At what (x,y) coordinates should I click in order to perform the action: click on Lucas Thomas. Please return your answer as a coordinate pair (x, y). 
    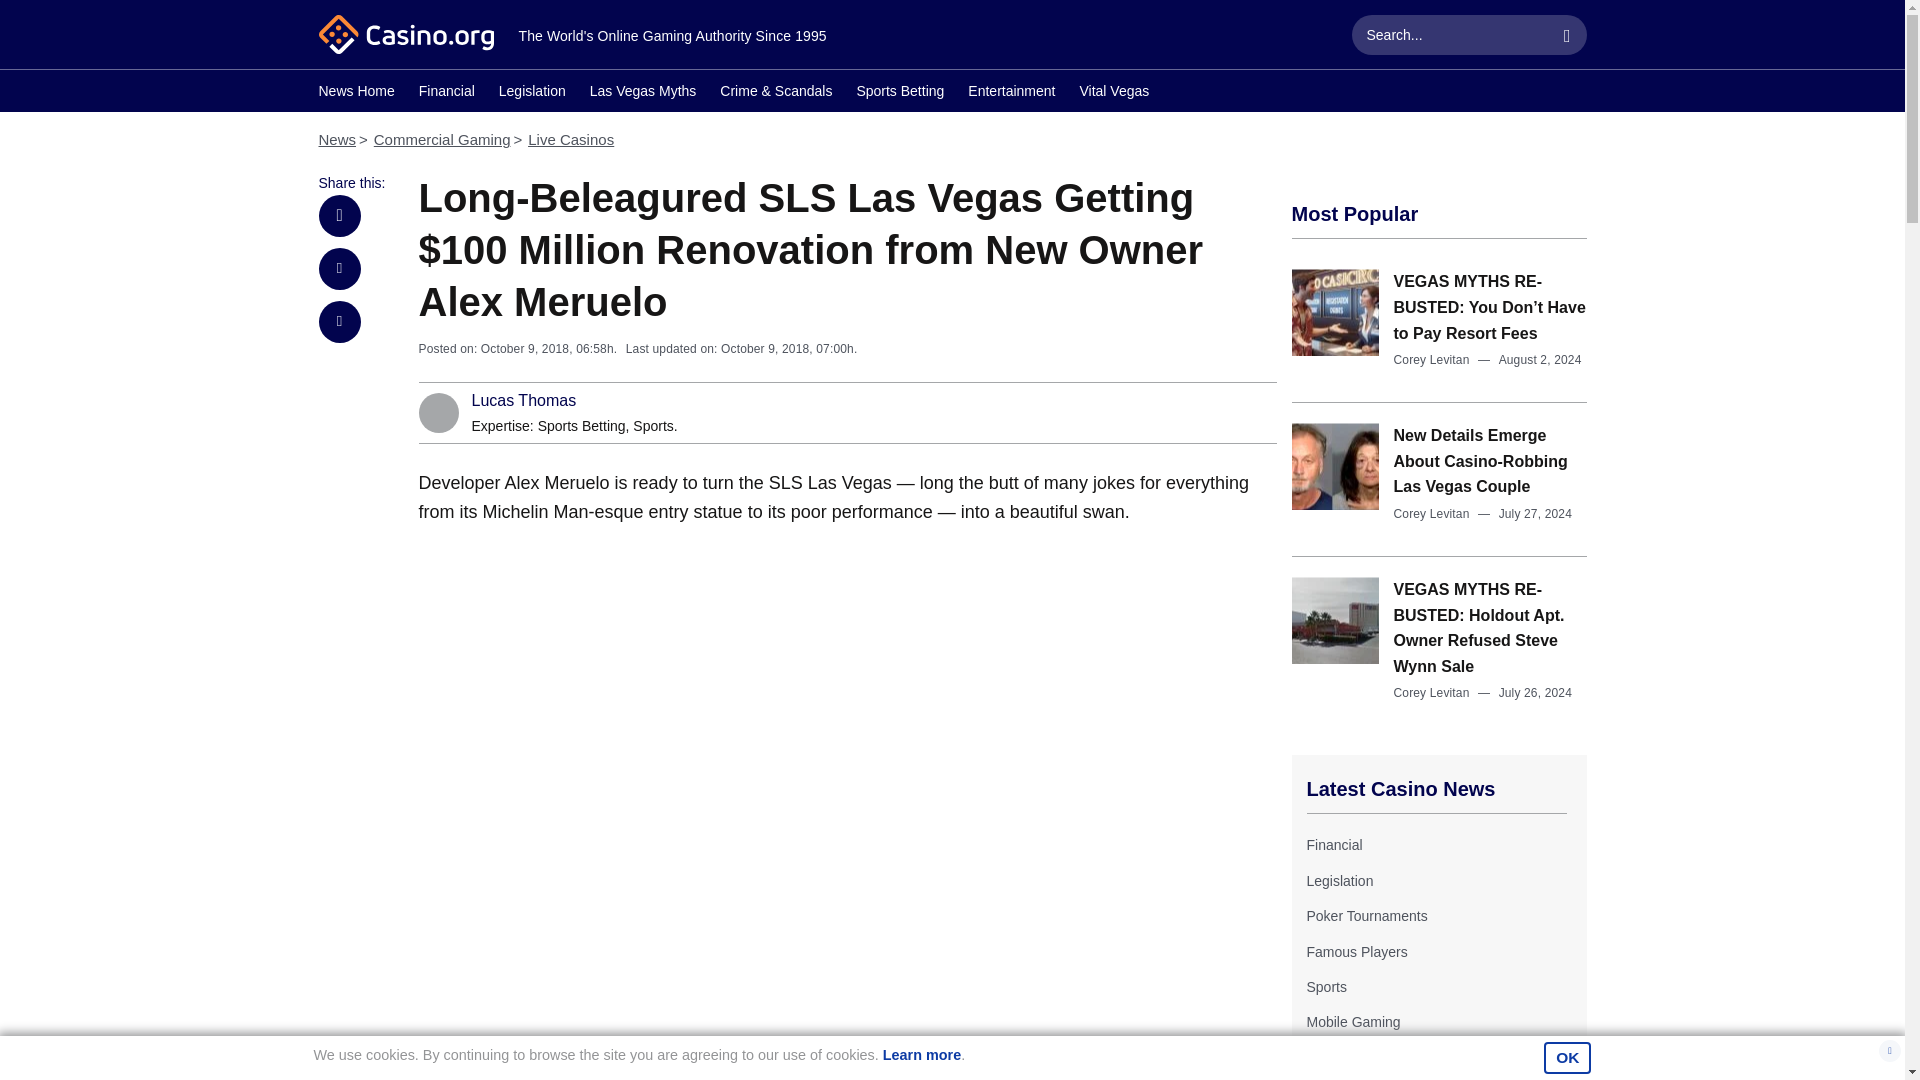
    Looking at the image, I should click on (524, 401).